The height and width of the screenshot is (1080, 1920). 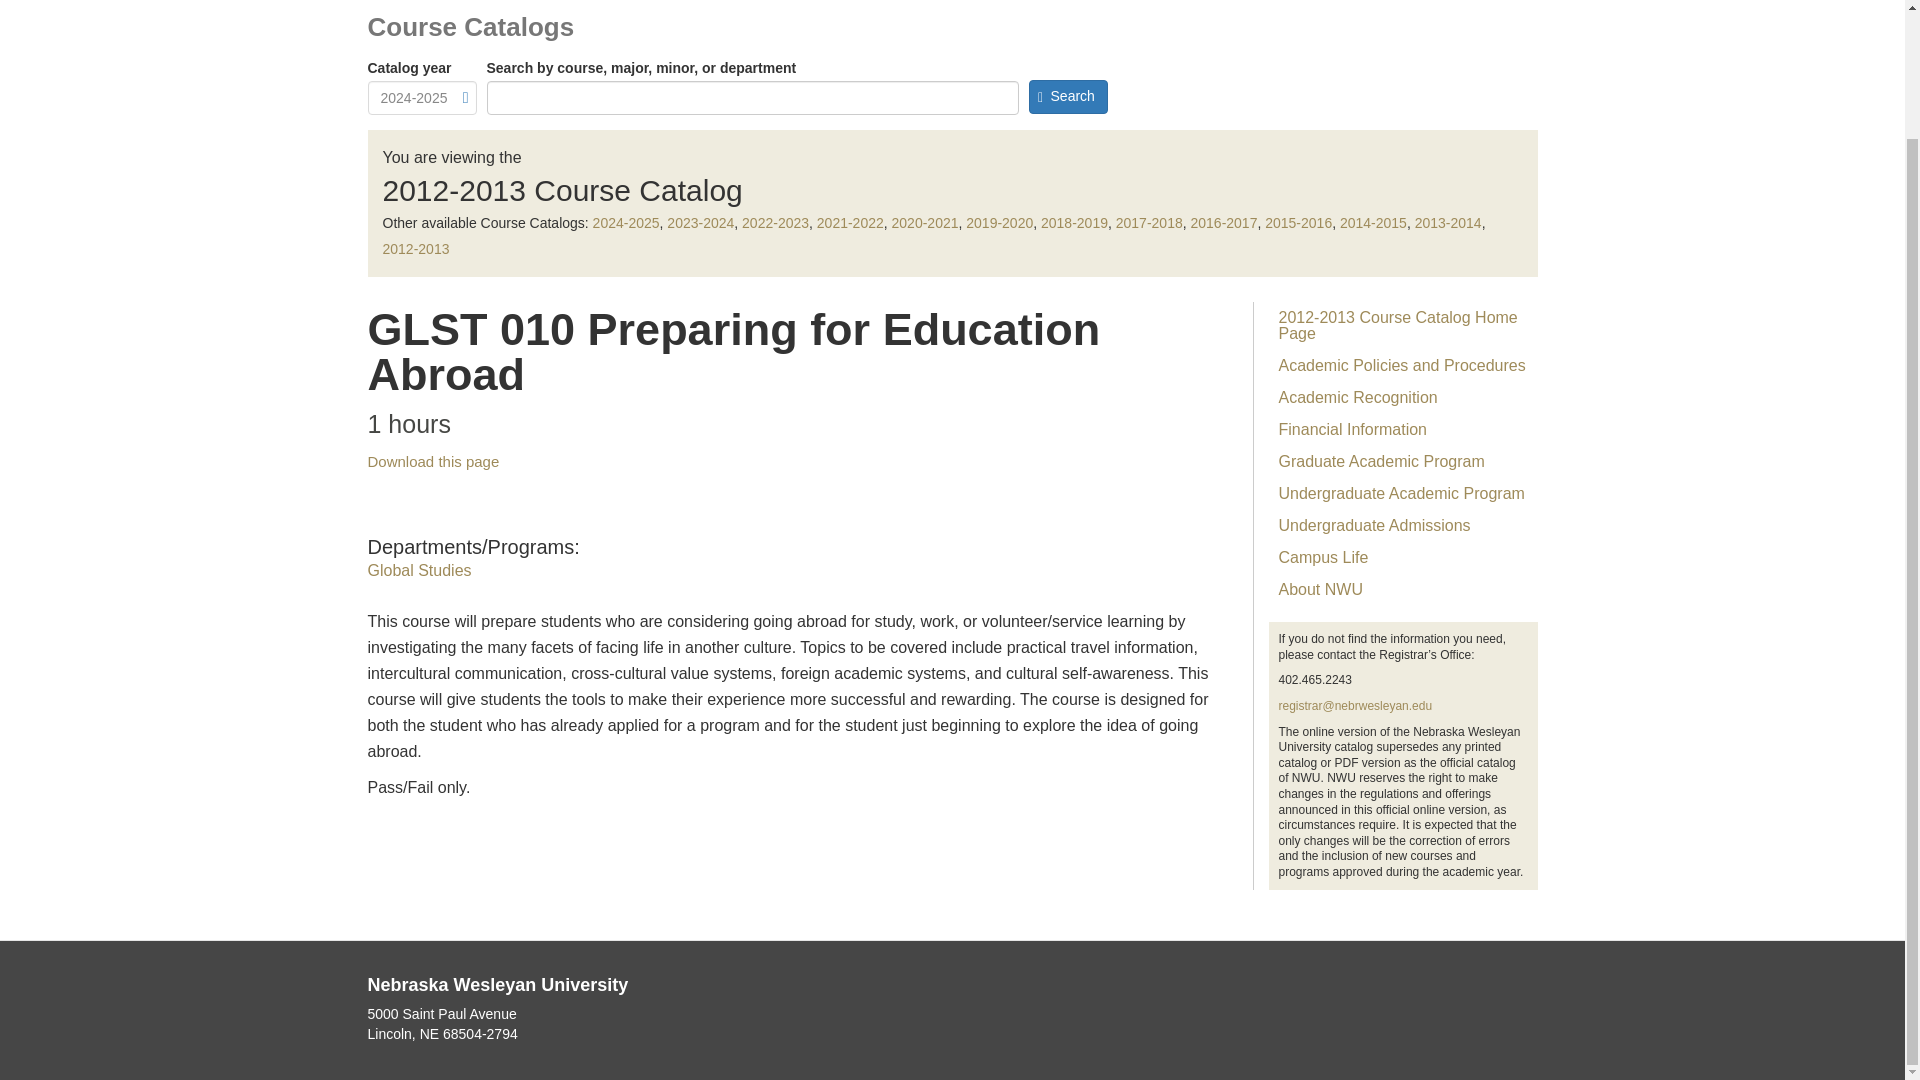 I want to click on 2019-2020, so click(x=998, y=222).